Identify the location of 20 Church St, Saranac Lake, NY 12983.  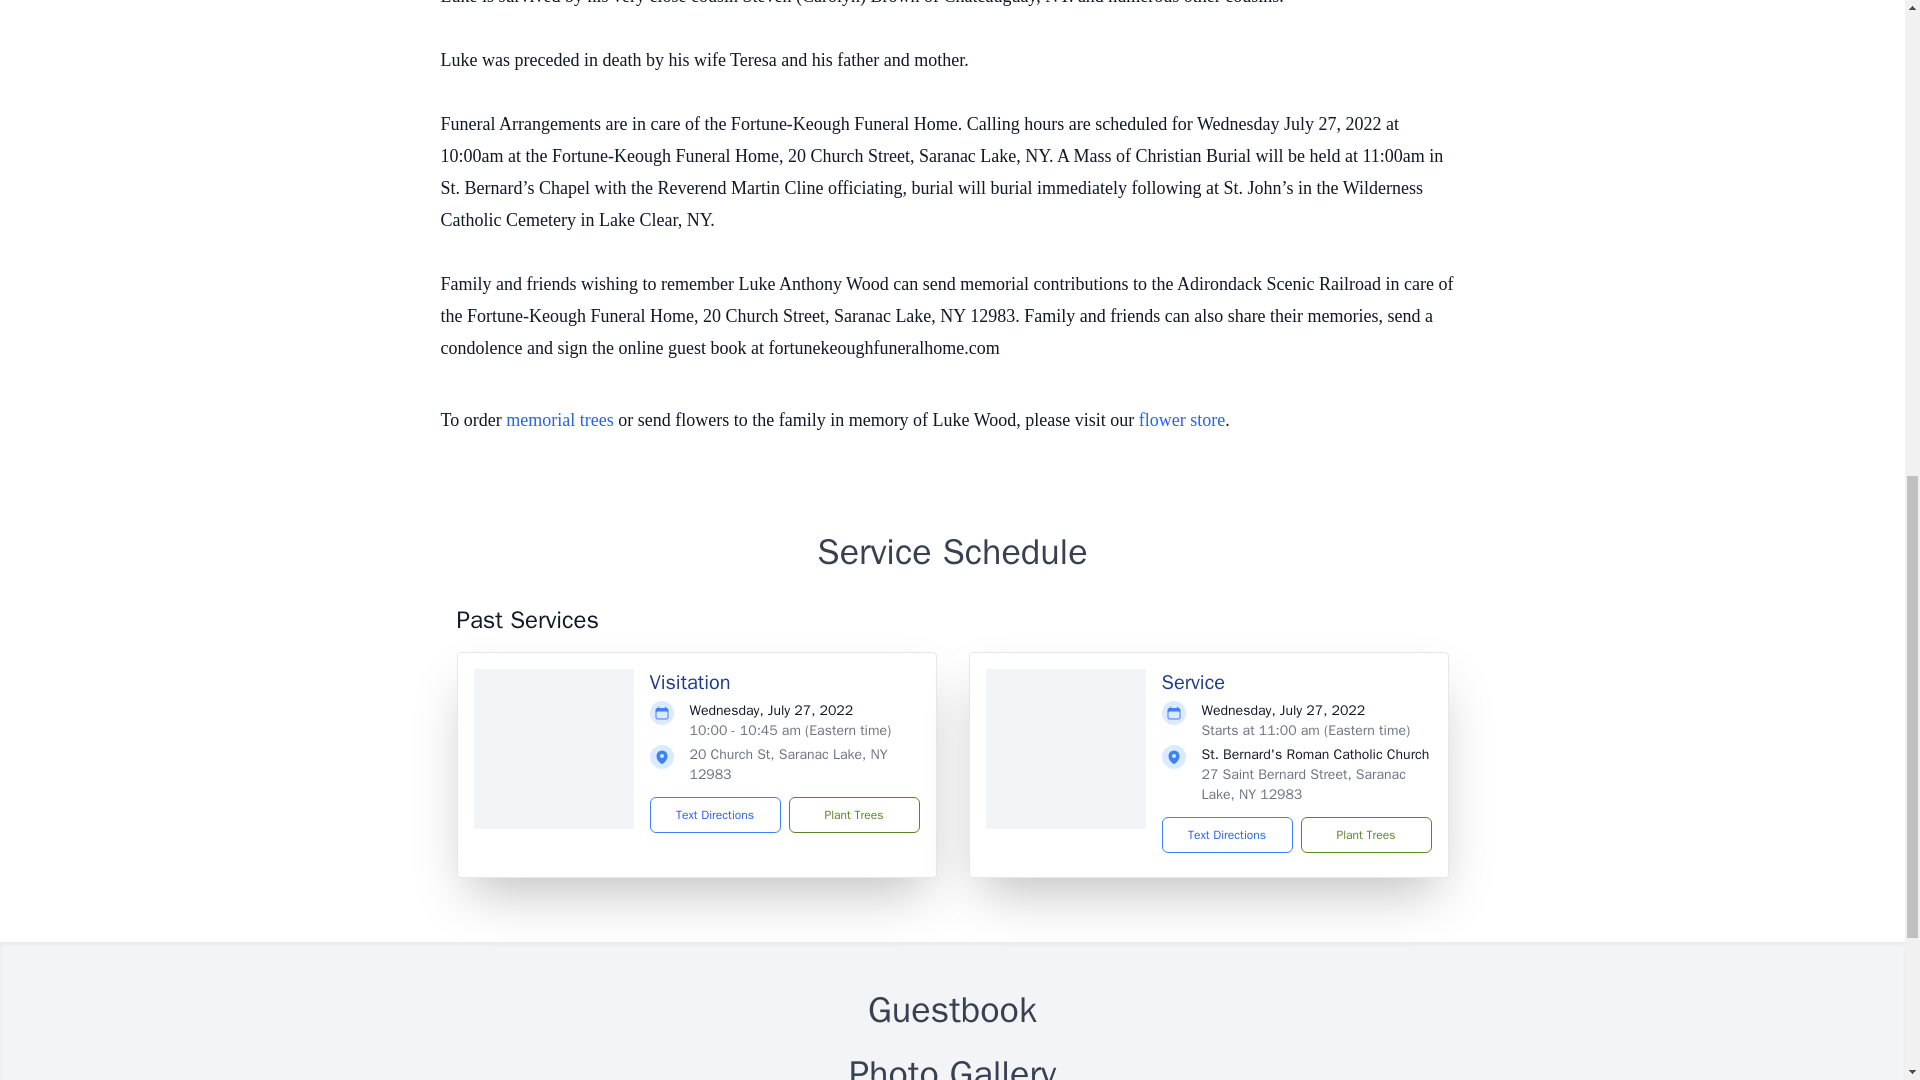
(788, 764).